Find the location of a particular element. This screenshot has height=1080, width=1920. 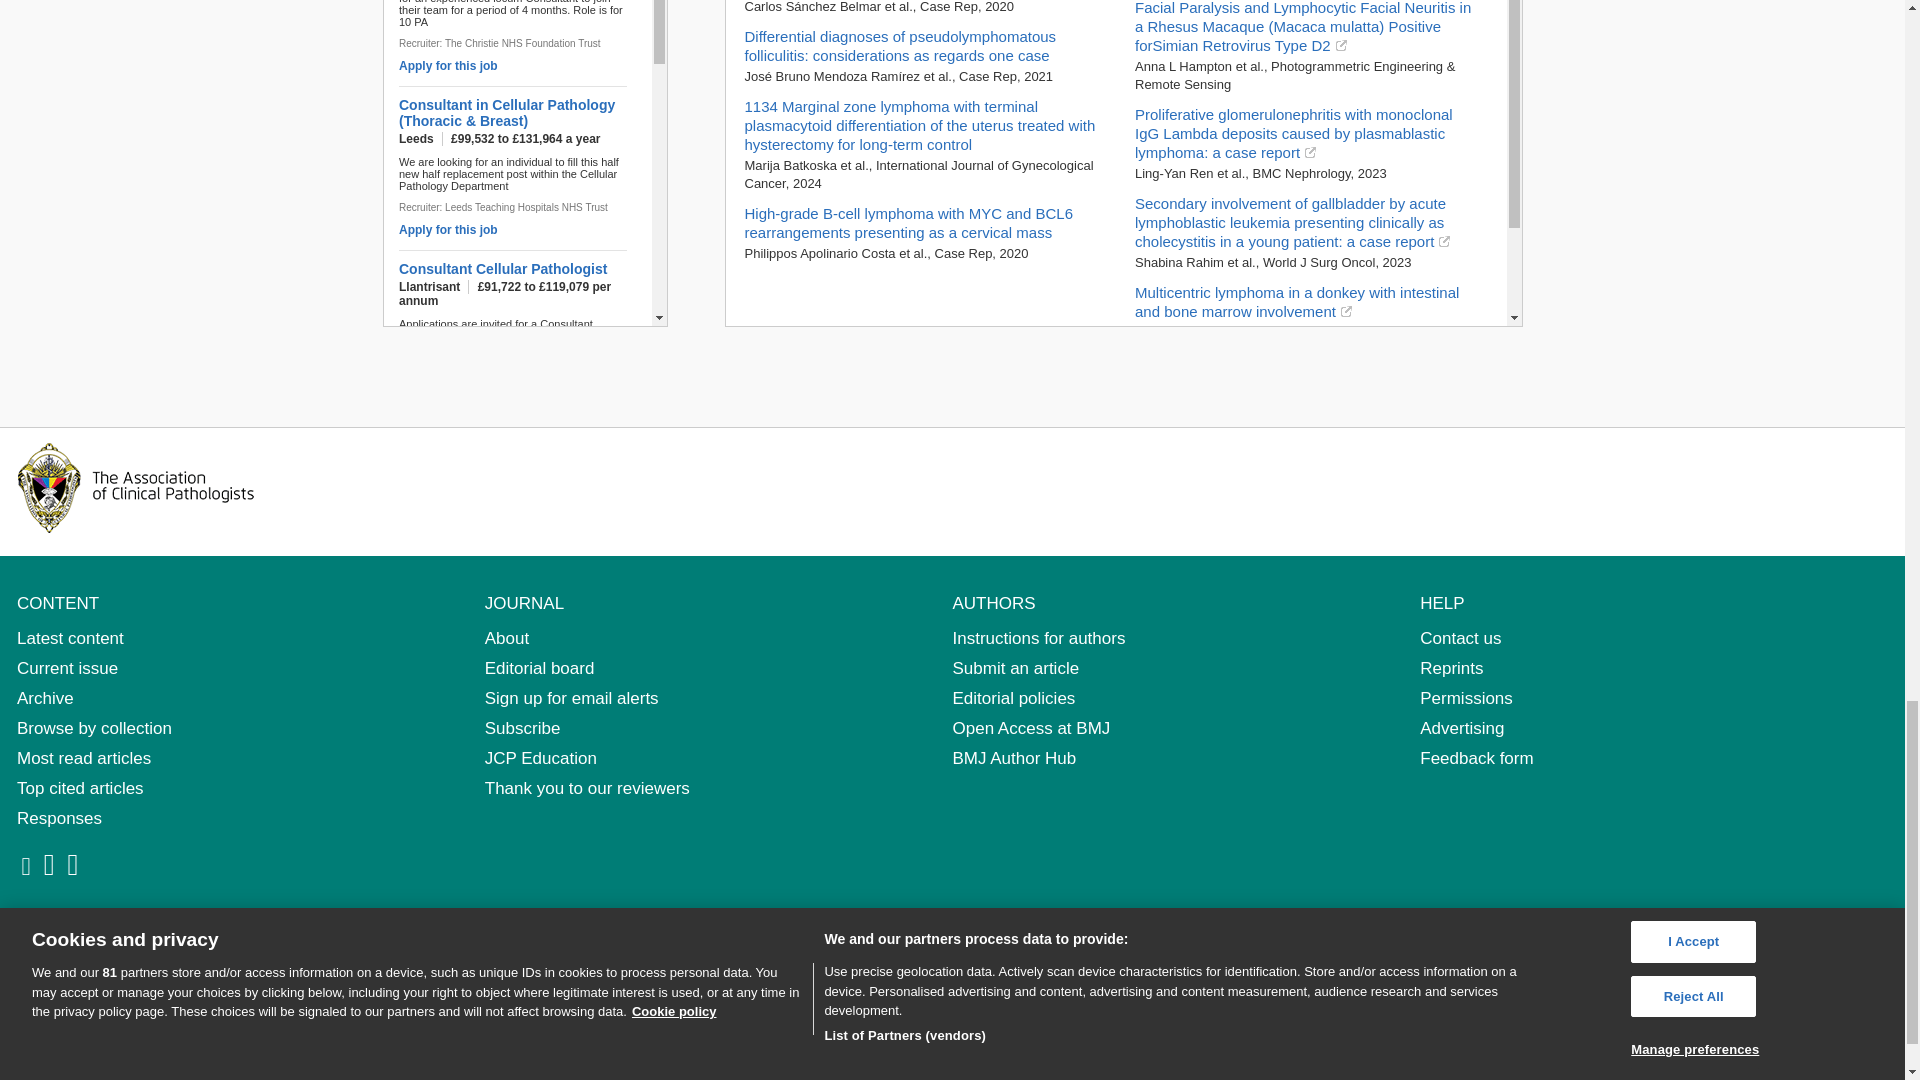

careers widget is located at coordinates (524, 164).